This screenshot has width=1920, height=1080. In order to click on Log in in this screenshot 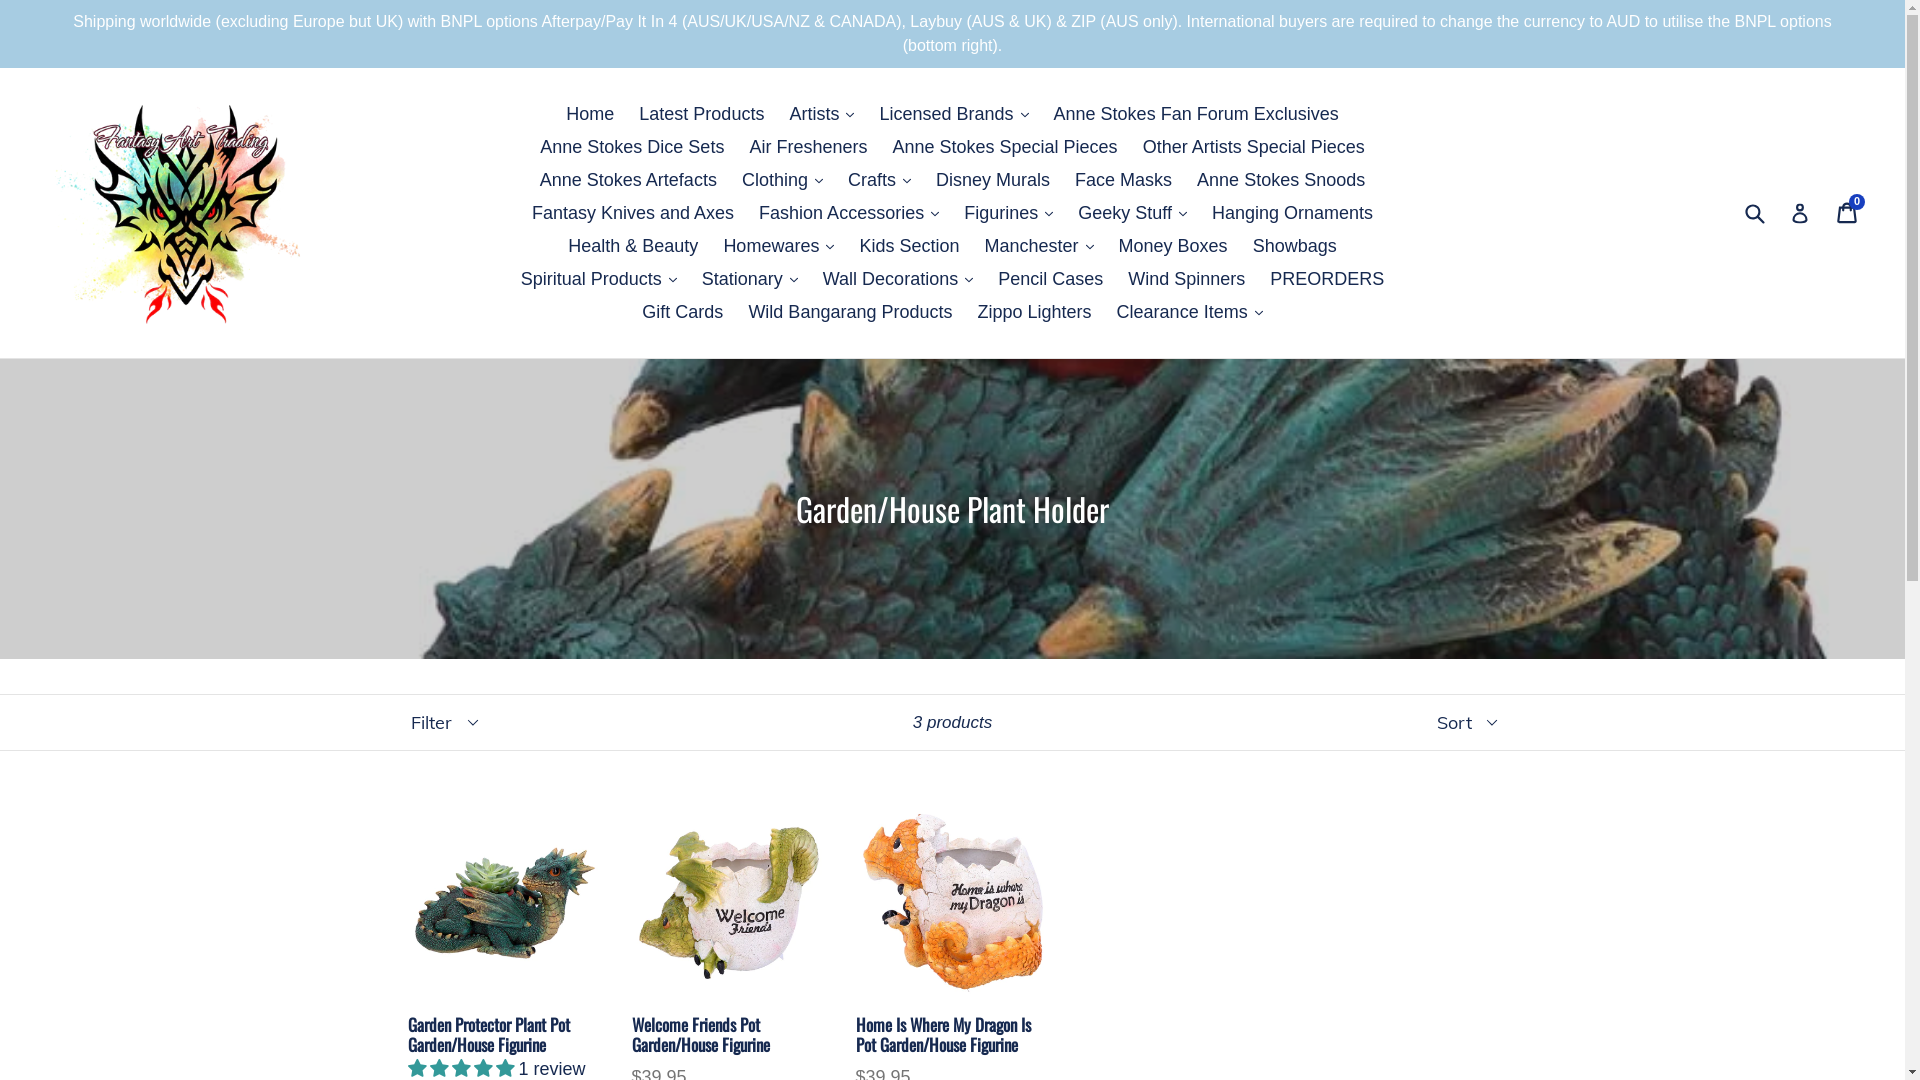, I will do `click(1800, 214)`.